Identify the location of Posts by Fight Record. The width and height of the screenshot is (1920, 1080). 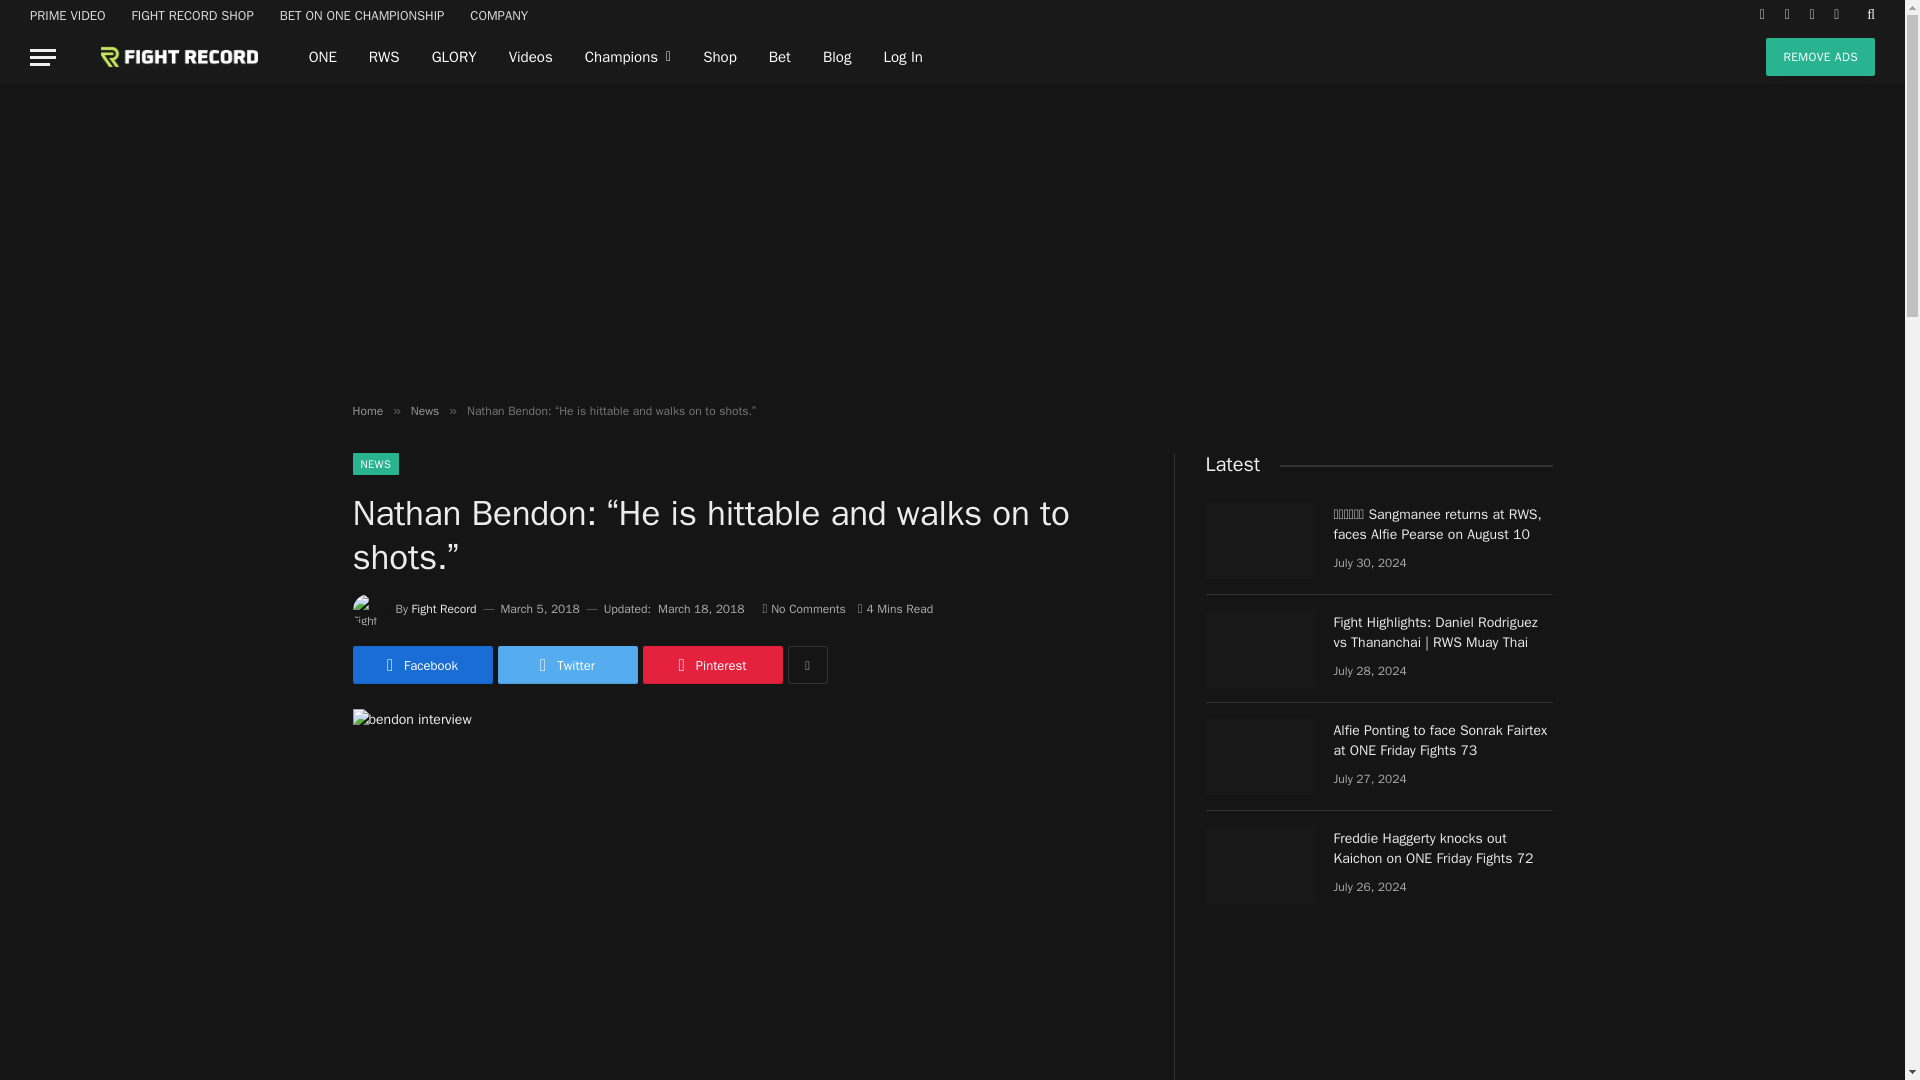
(444, 608).